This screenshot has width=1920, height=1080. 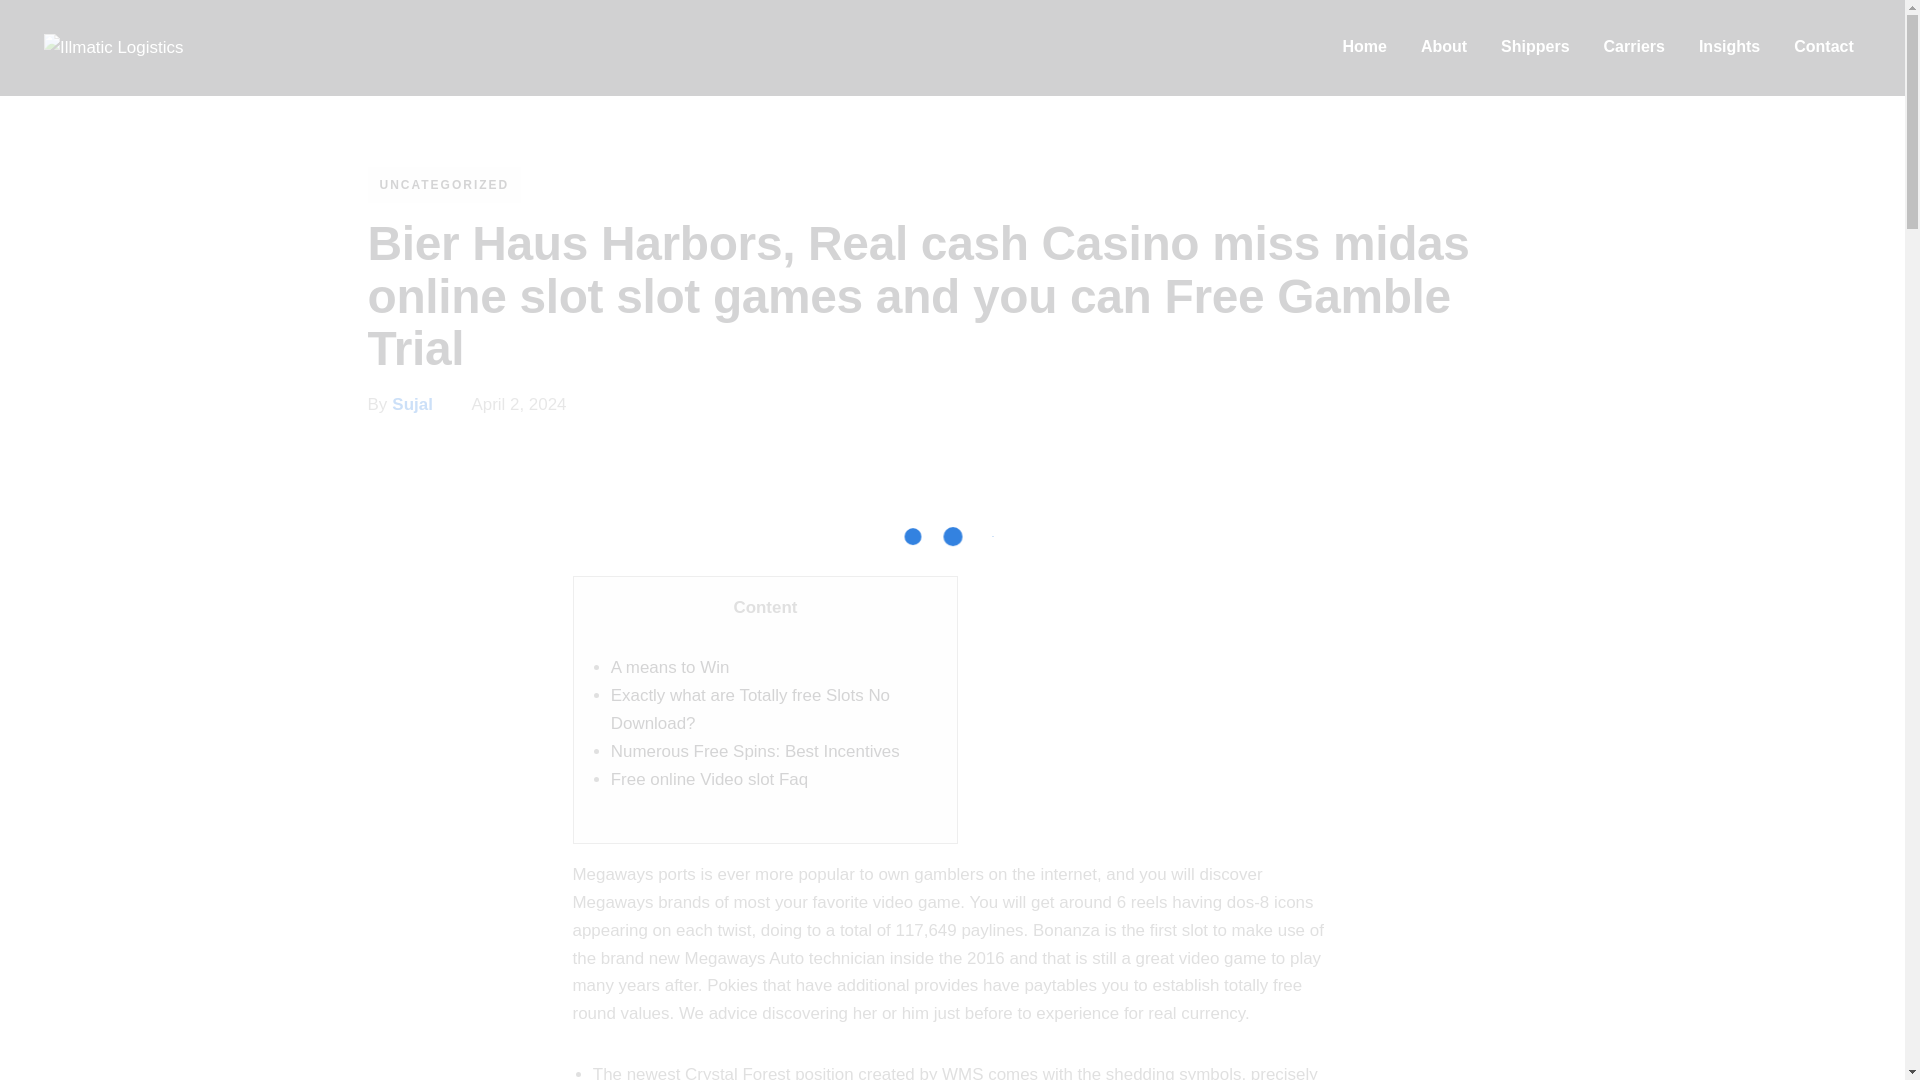 I want to click on UNCATEGORIZED, so click(x=445, y=185).